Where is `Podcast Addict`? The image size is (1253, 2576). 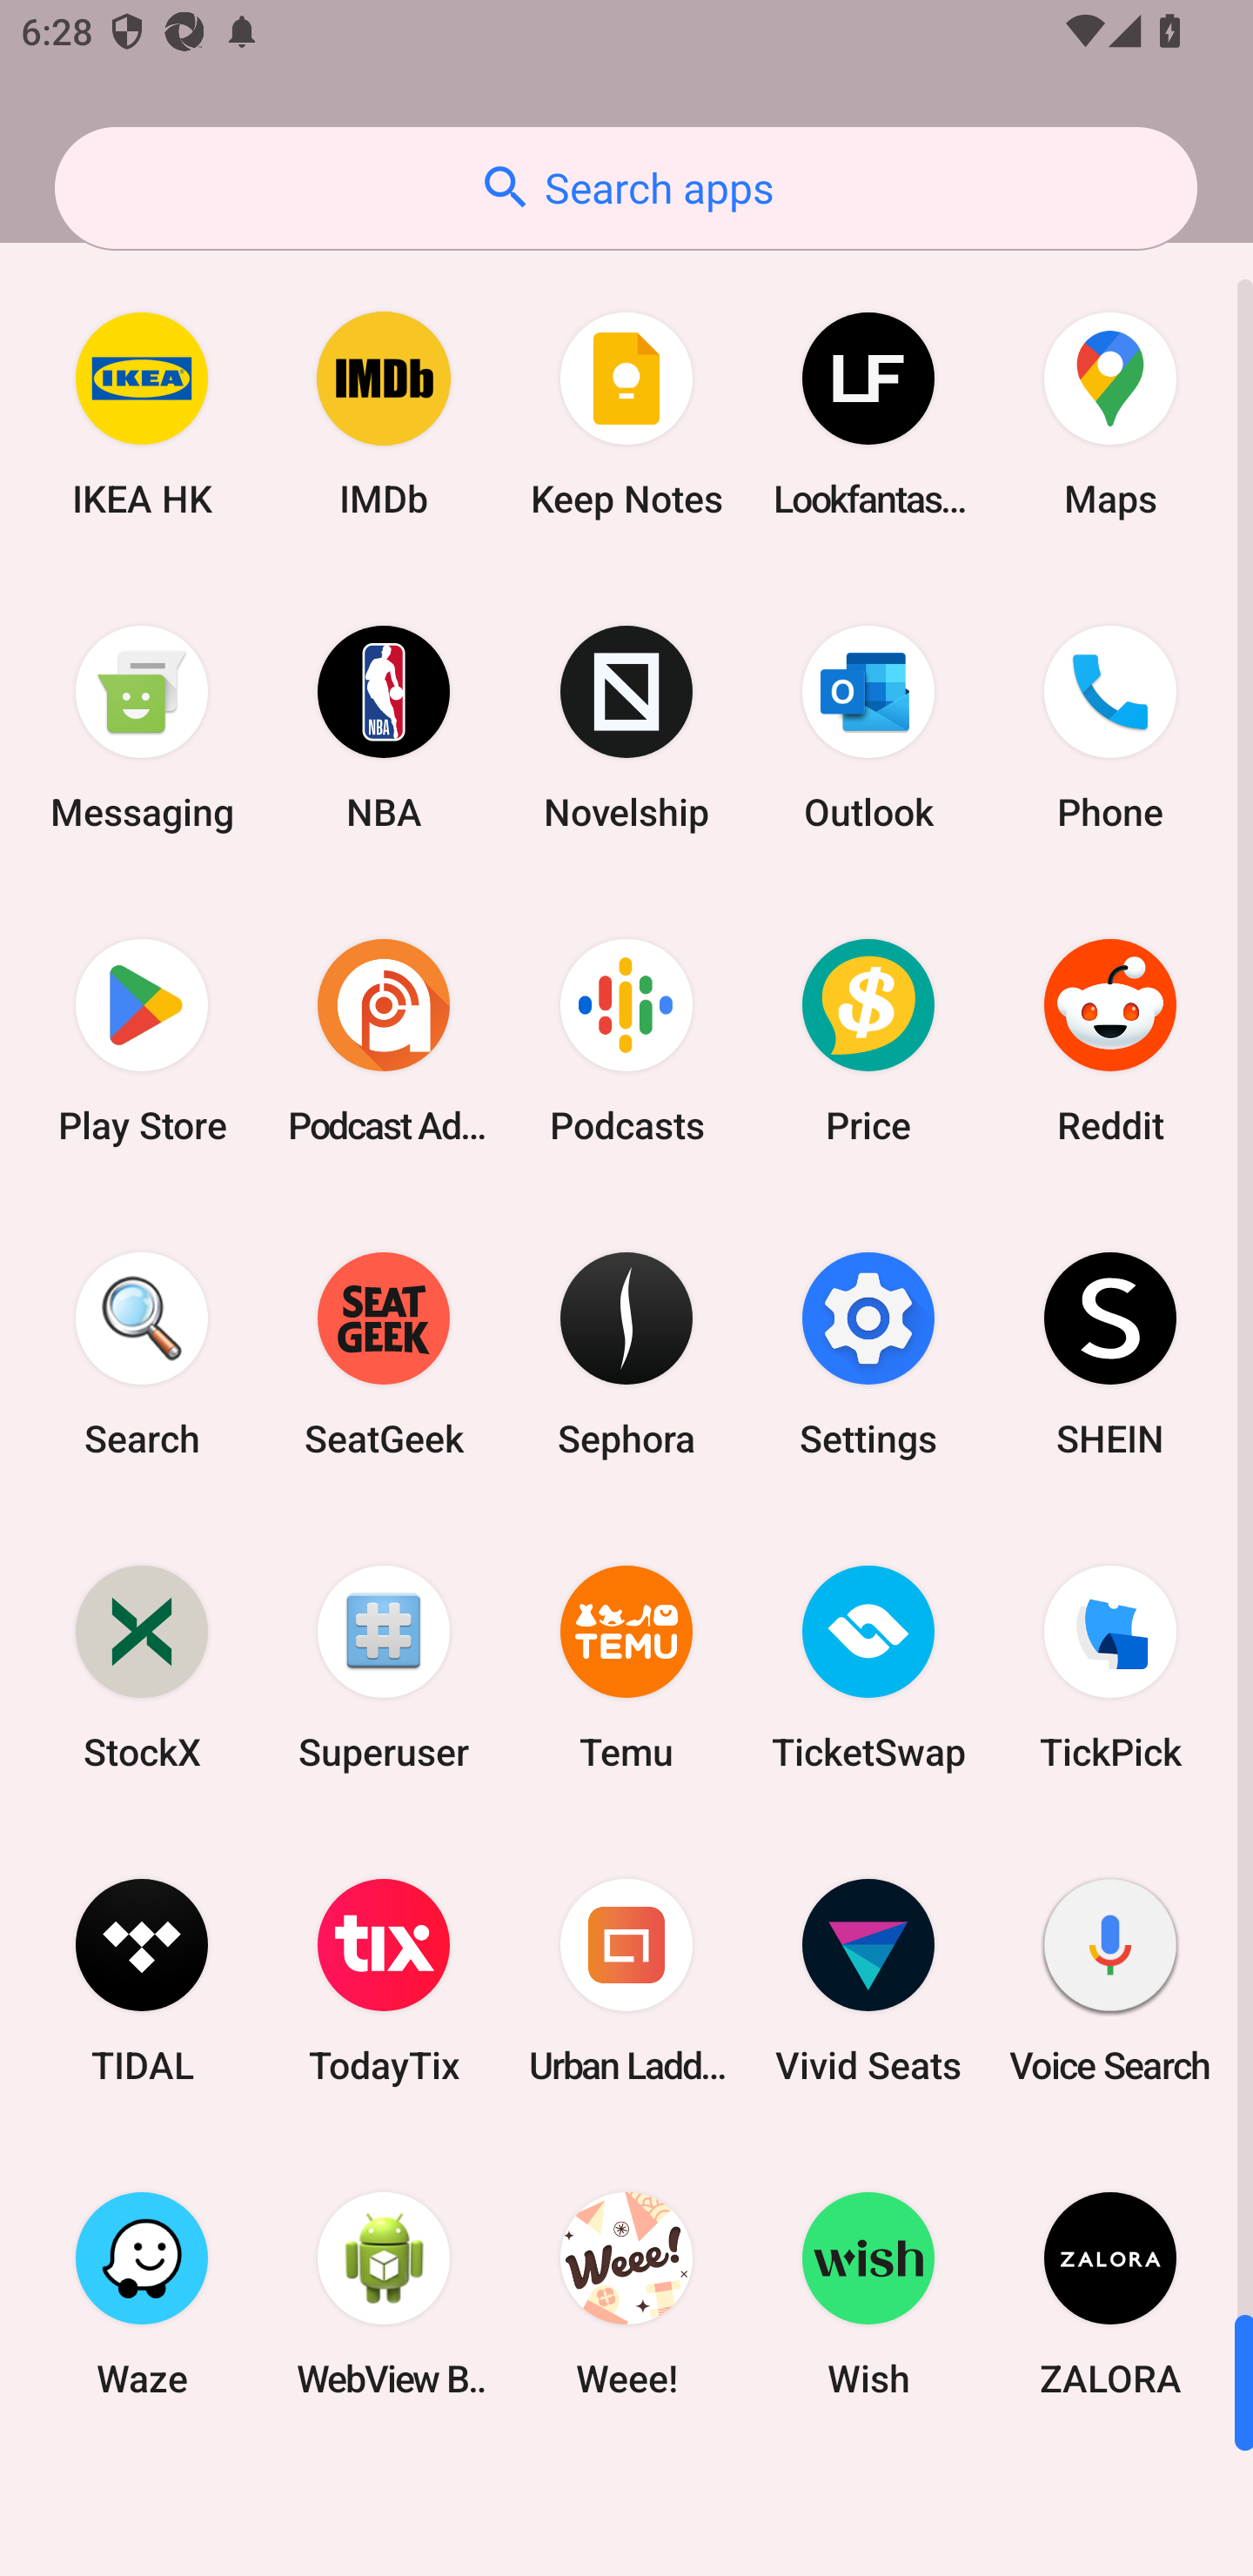
Podcast Addict is located at coordinates (384, 1041).